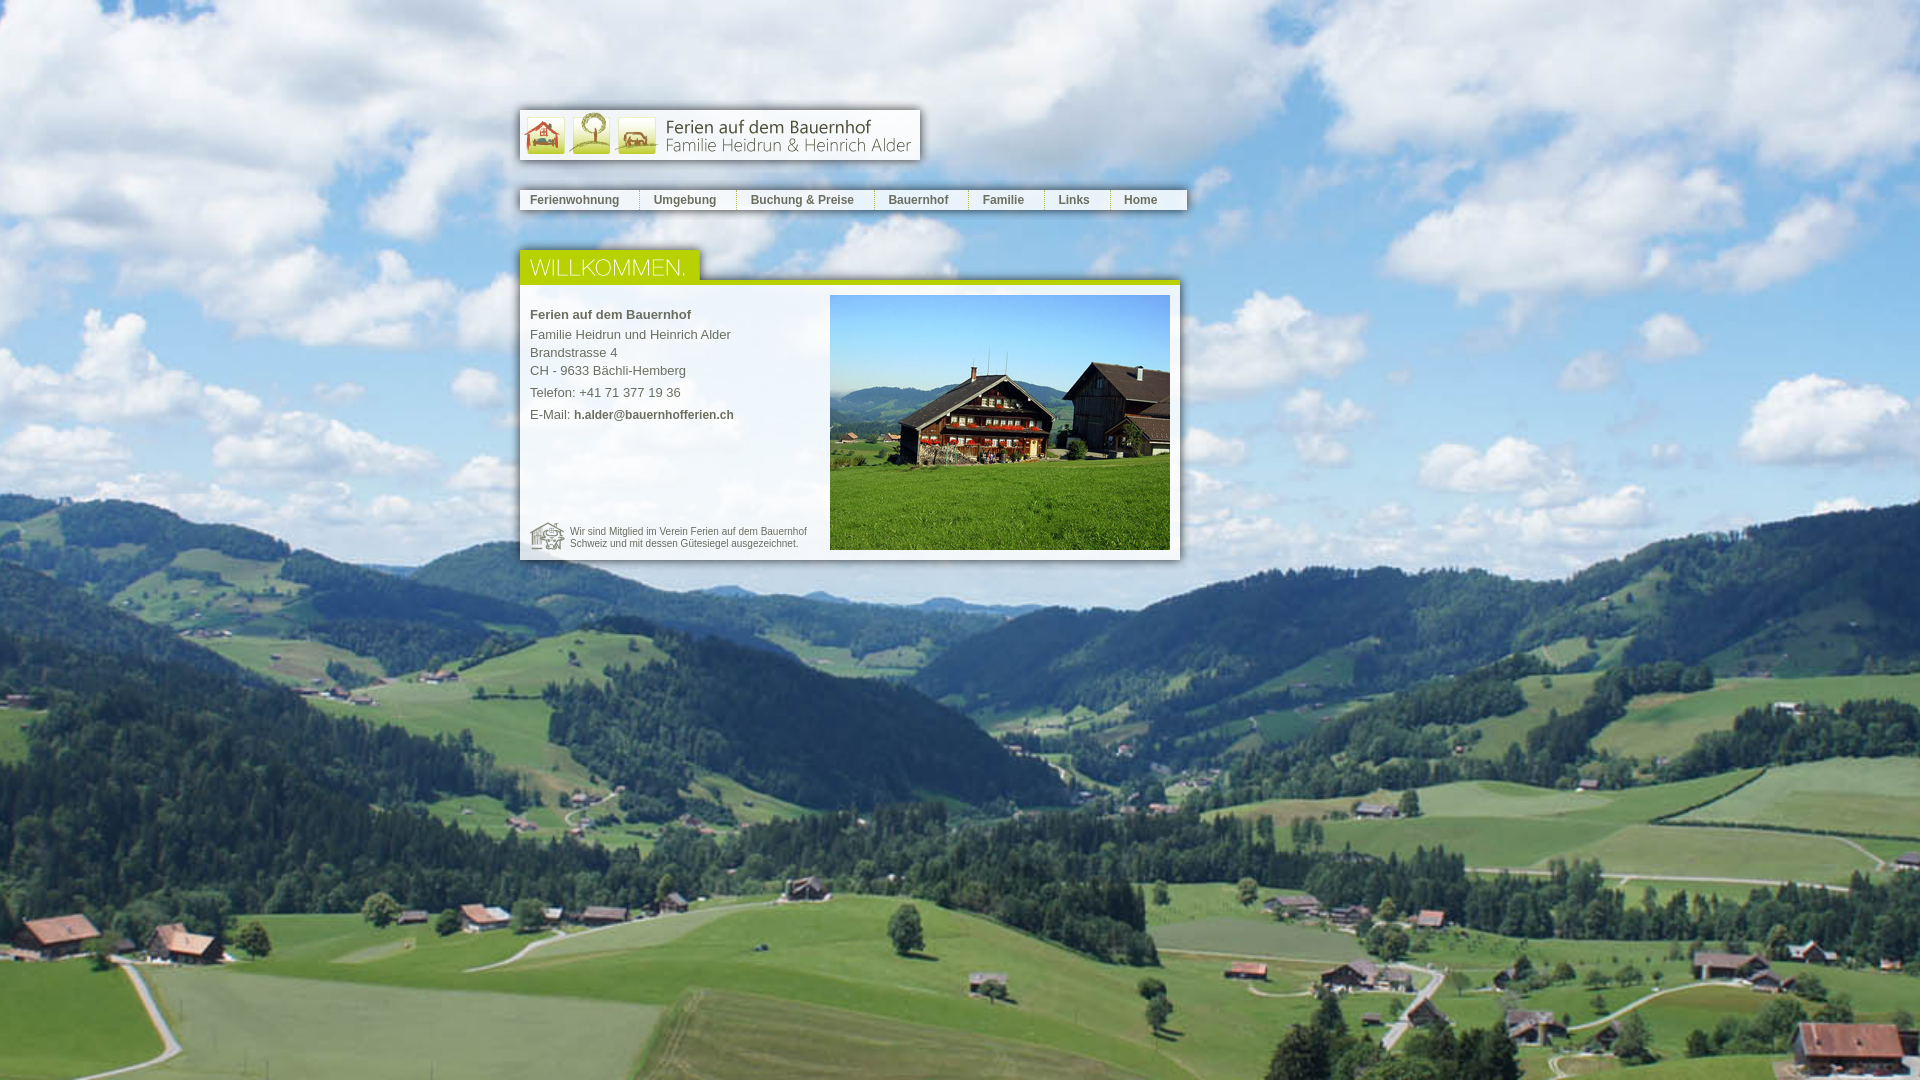 Image resolution: width=1920 pixels, height=1080 pixels. Describe the element at coordinates (922, 200) in the screenshot. I see `    Bauernhof      ` at that location.